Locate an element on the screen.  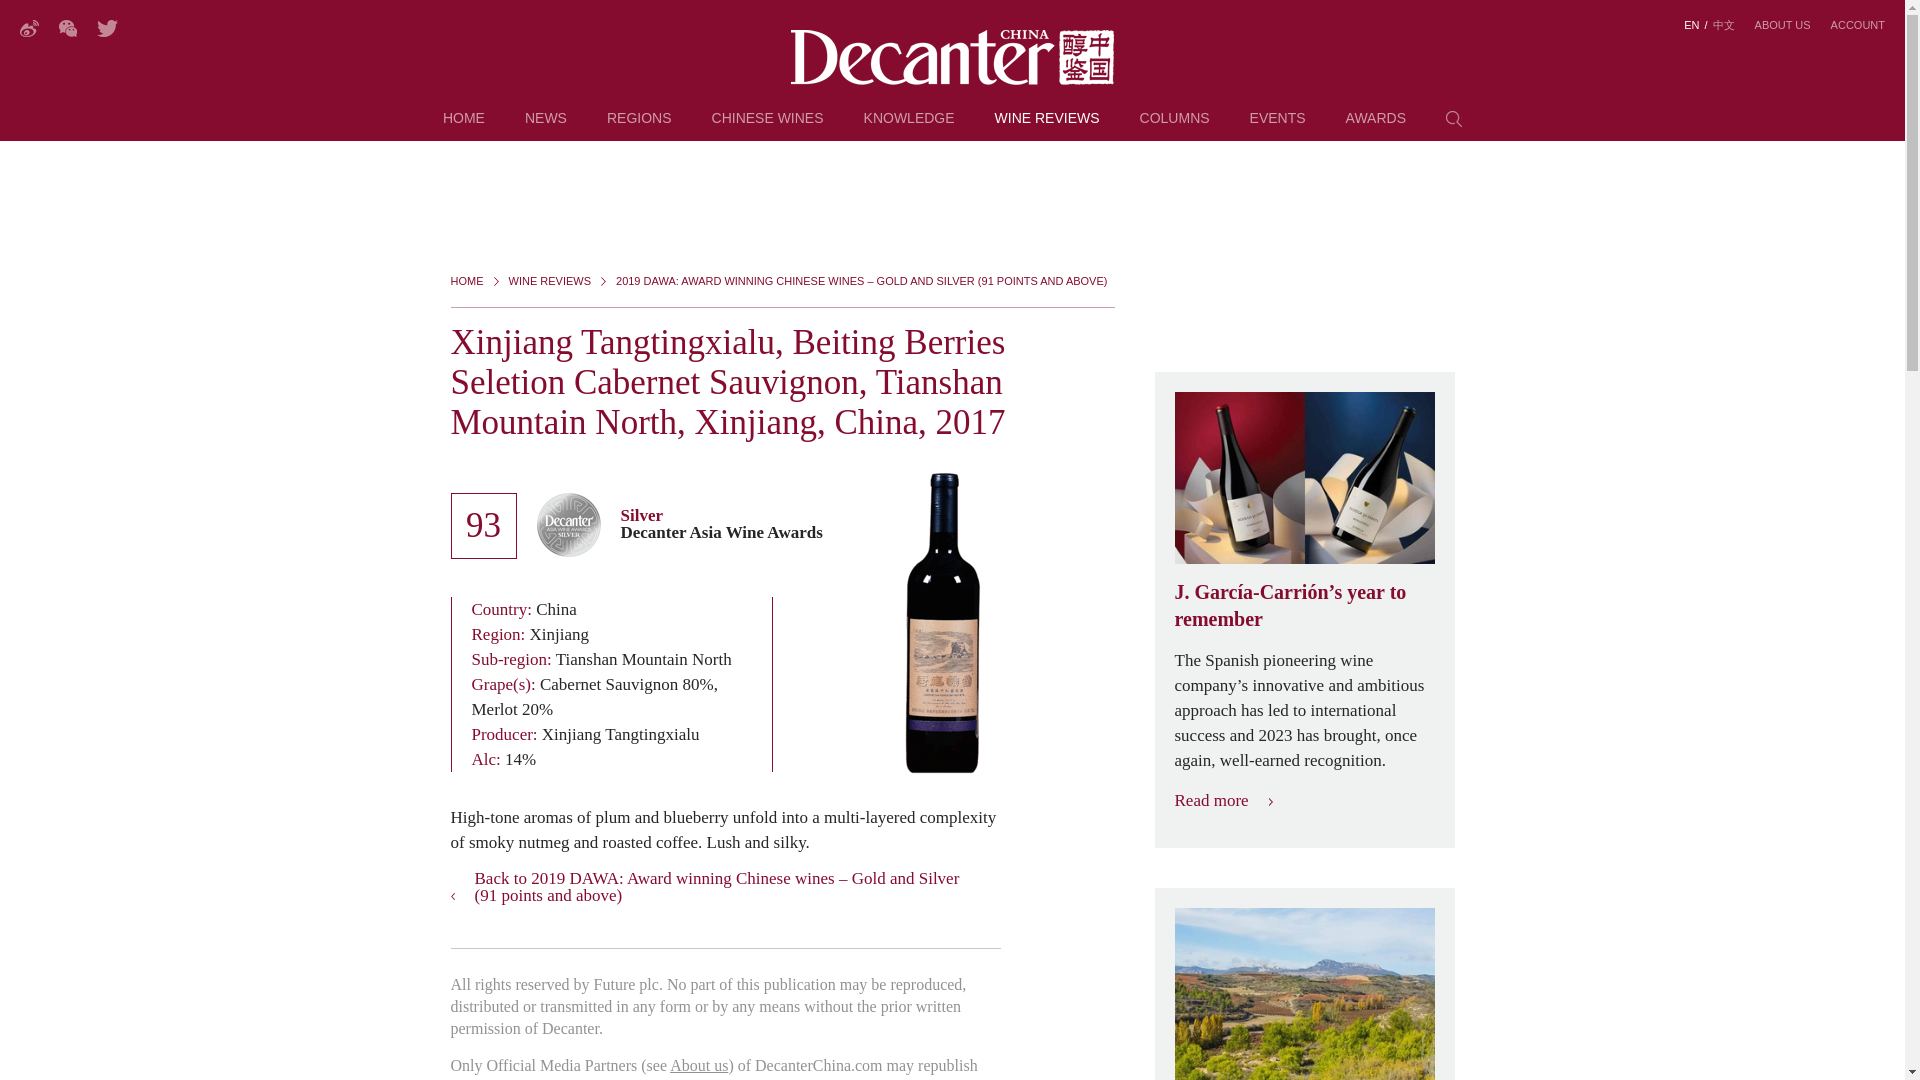
ABOUT US is located at coordinates (1782, 25).